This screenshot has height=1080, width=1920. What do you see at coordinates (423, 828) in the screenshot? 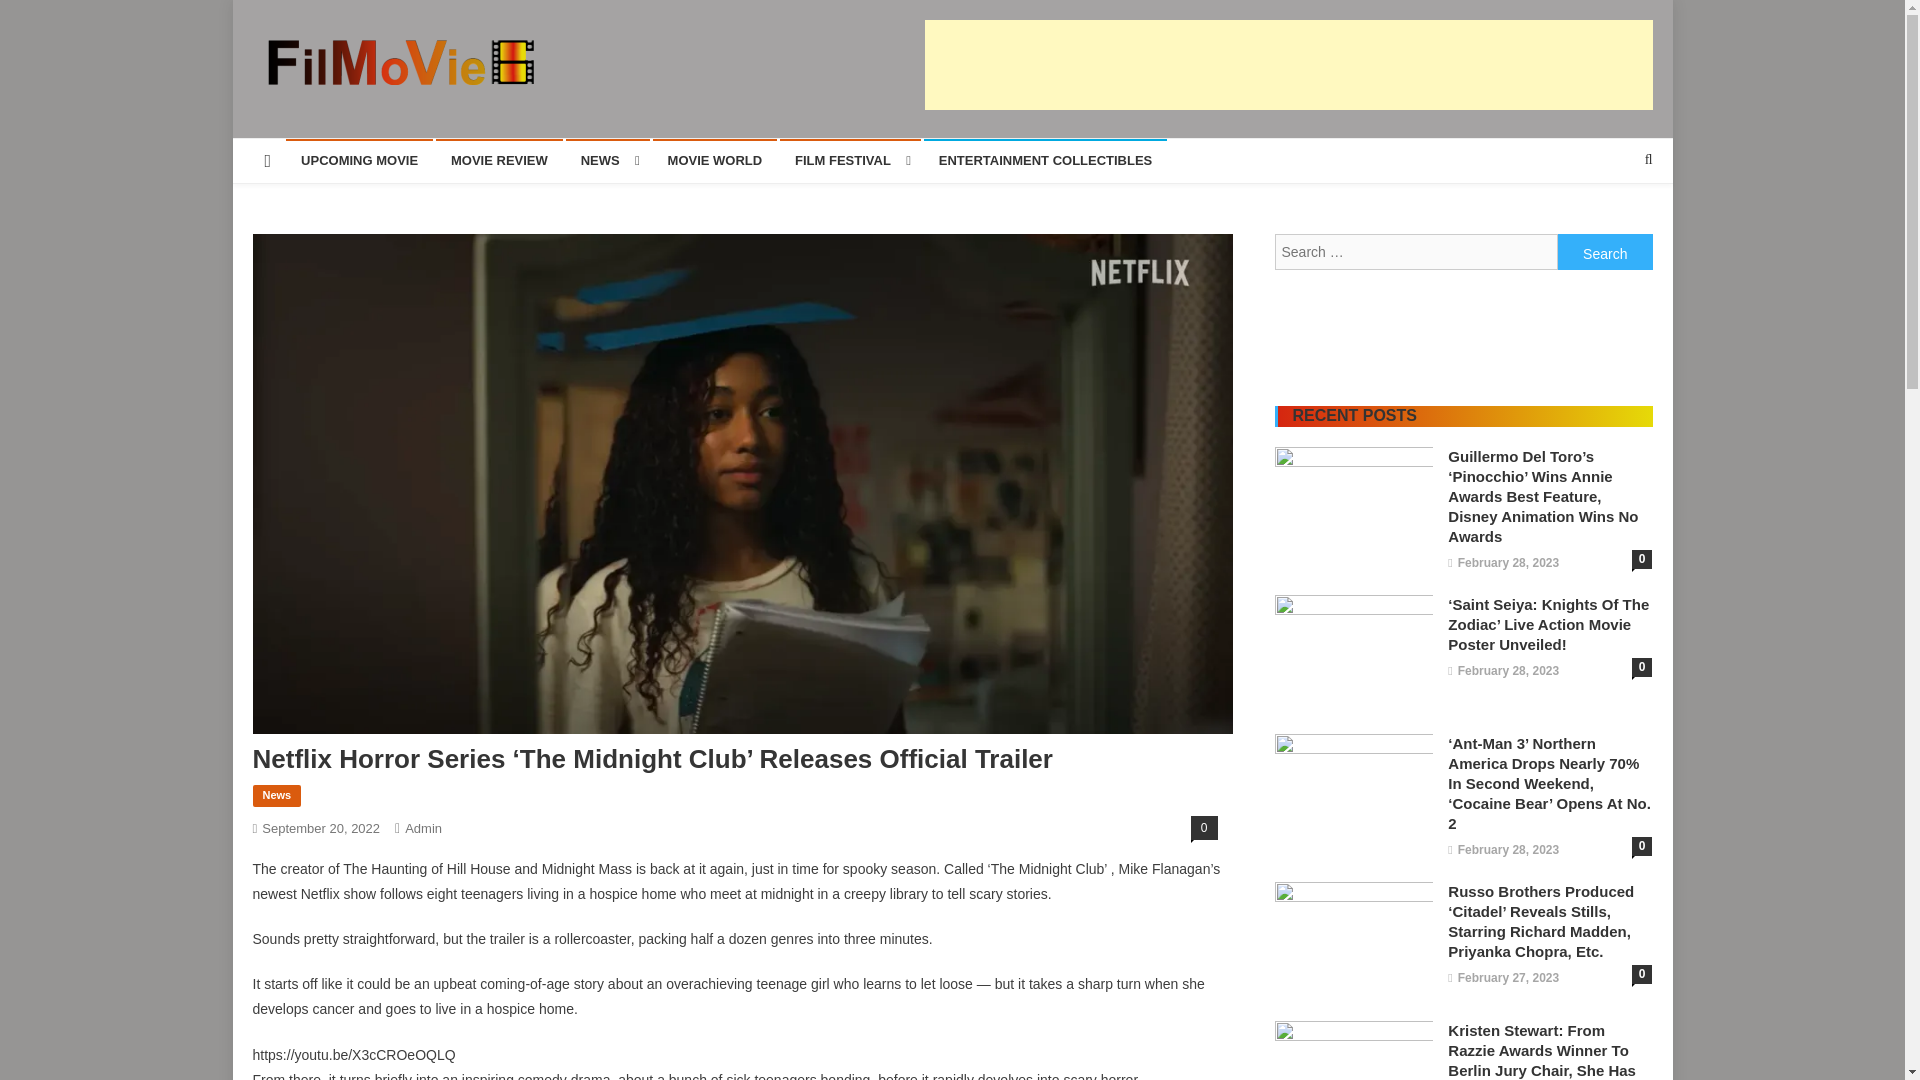
I see `Admin` at bounding box center [423, 828].